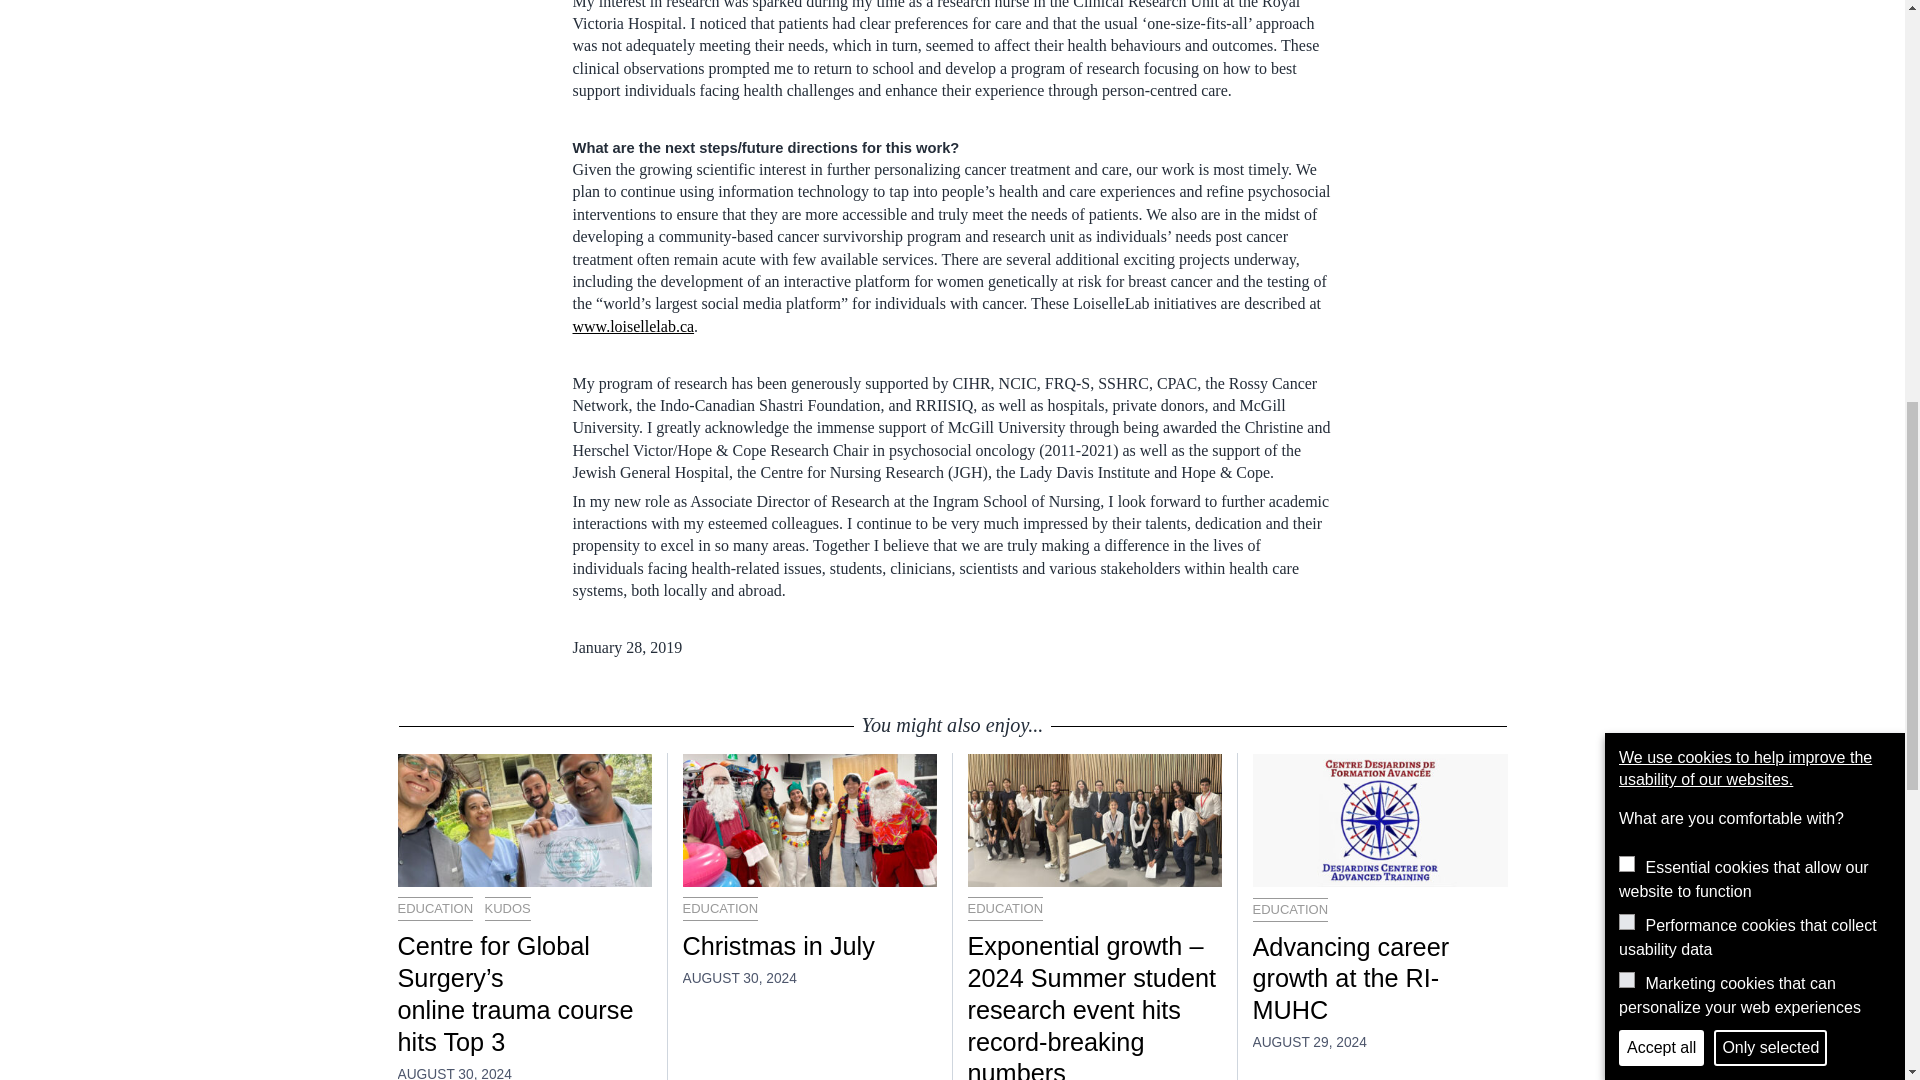 This screenshot has width=1920, height=1080. Describe the element at coordinates (436, 909) in the screenshot. I see `EDUCATION` at that location.